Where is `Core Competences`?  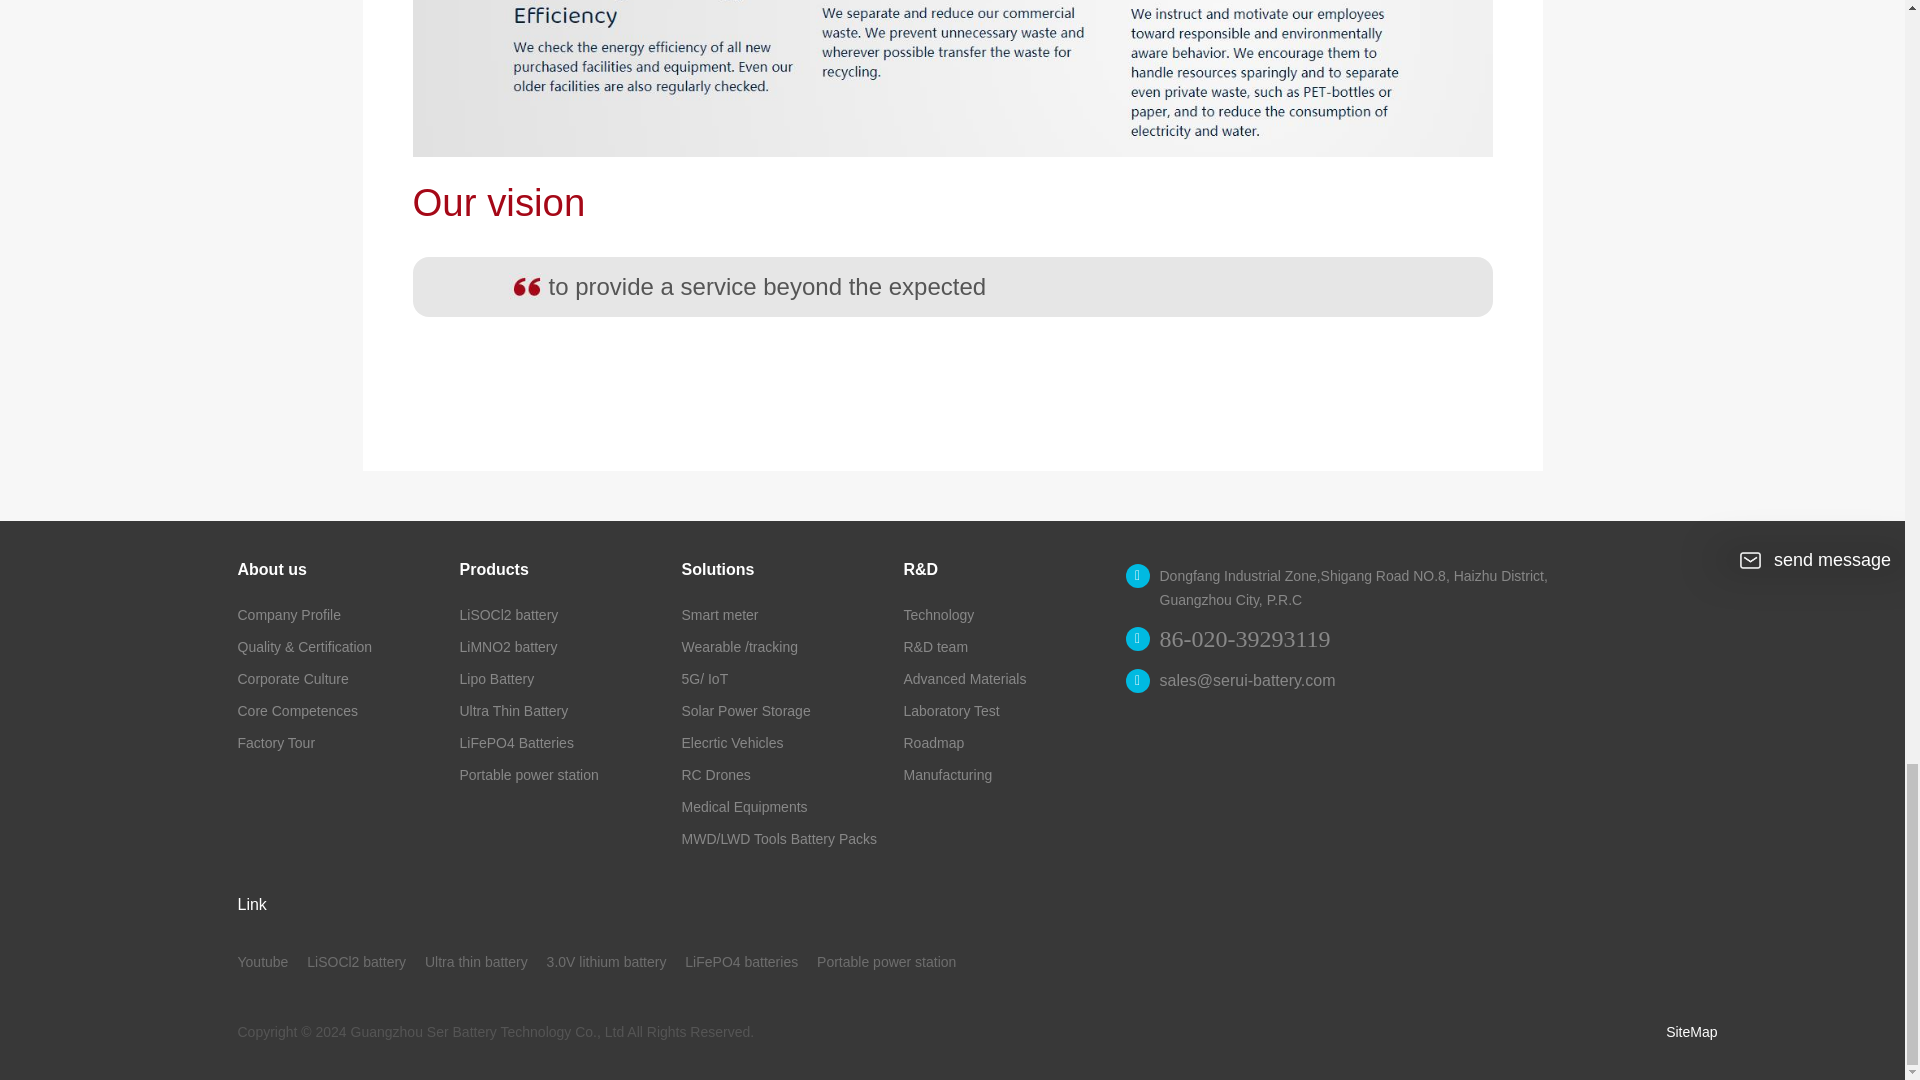 Core Competences is located at coordinates (298, 711).